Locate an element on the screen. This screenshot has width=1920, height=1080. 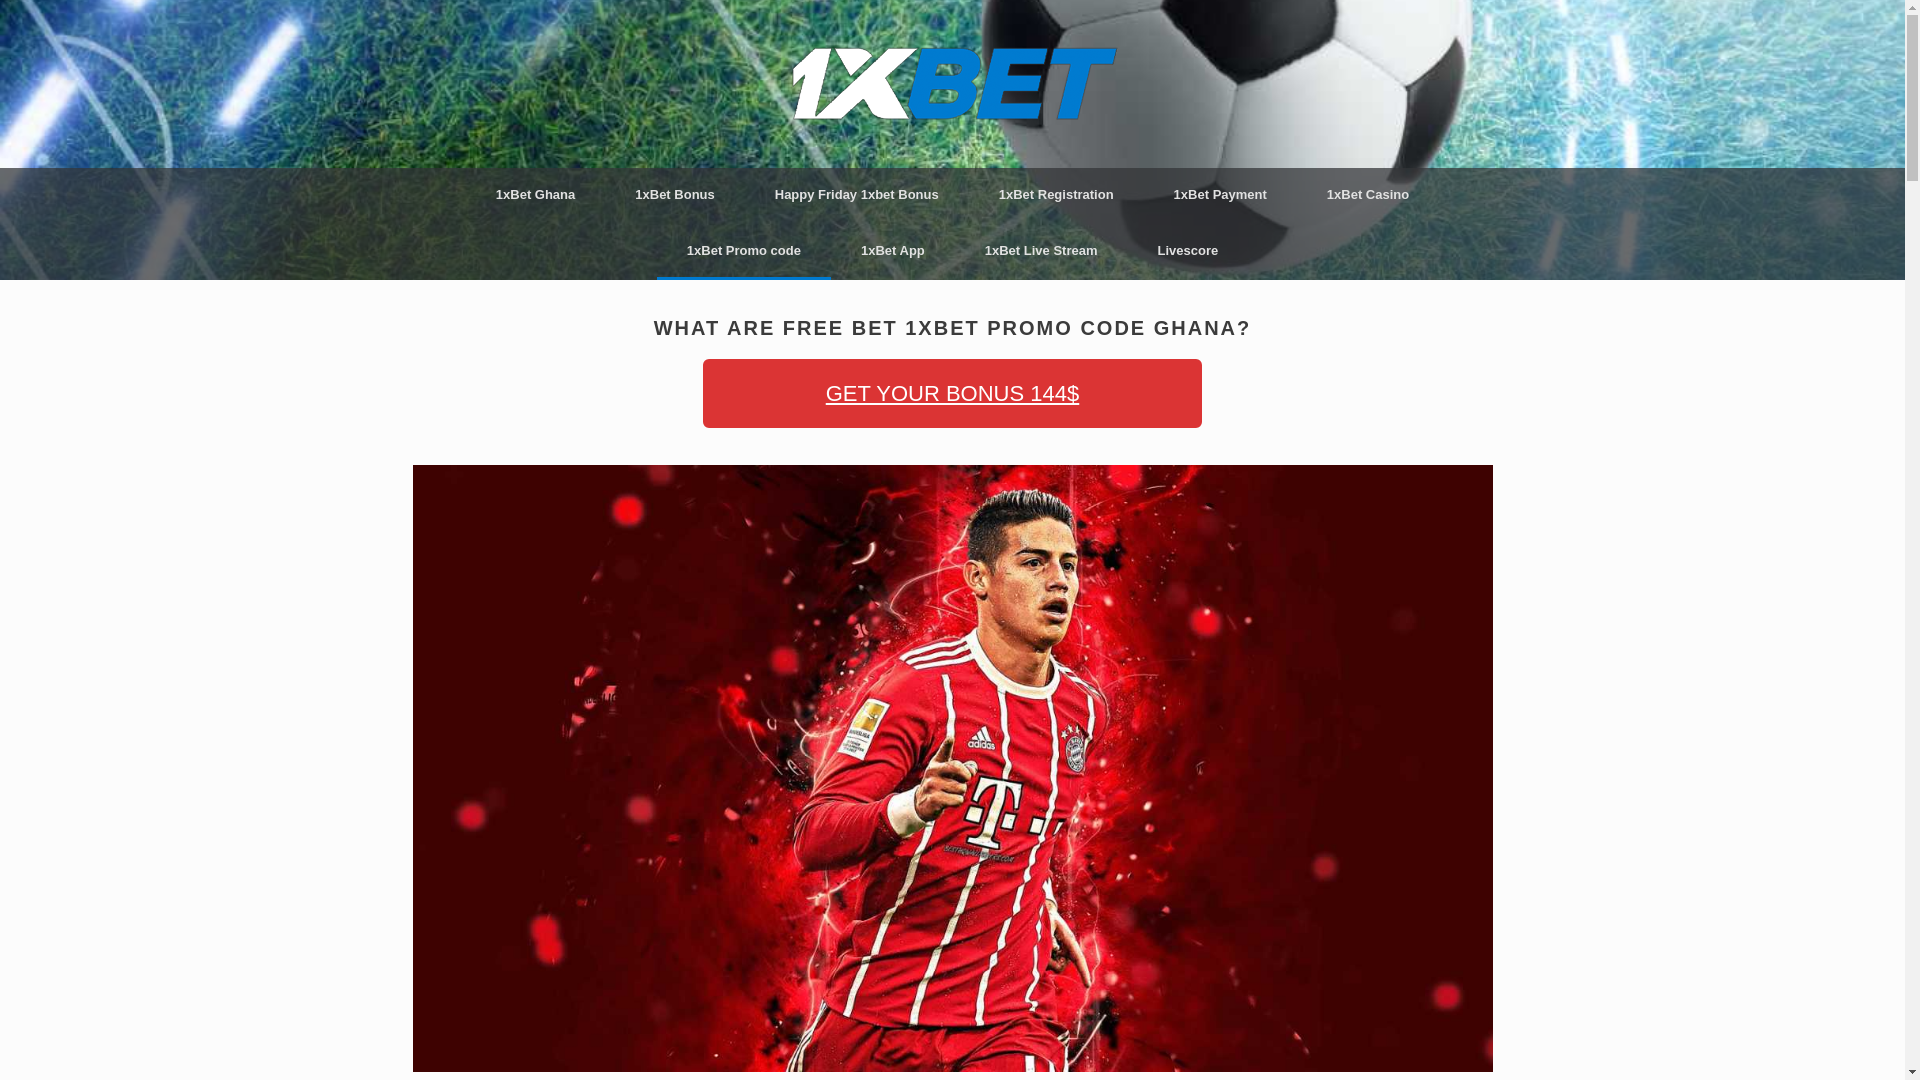
1xBet Ghana is located at coordinates (536, 194).